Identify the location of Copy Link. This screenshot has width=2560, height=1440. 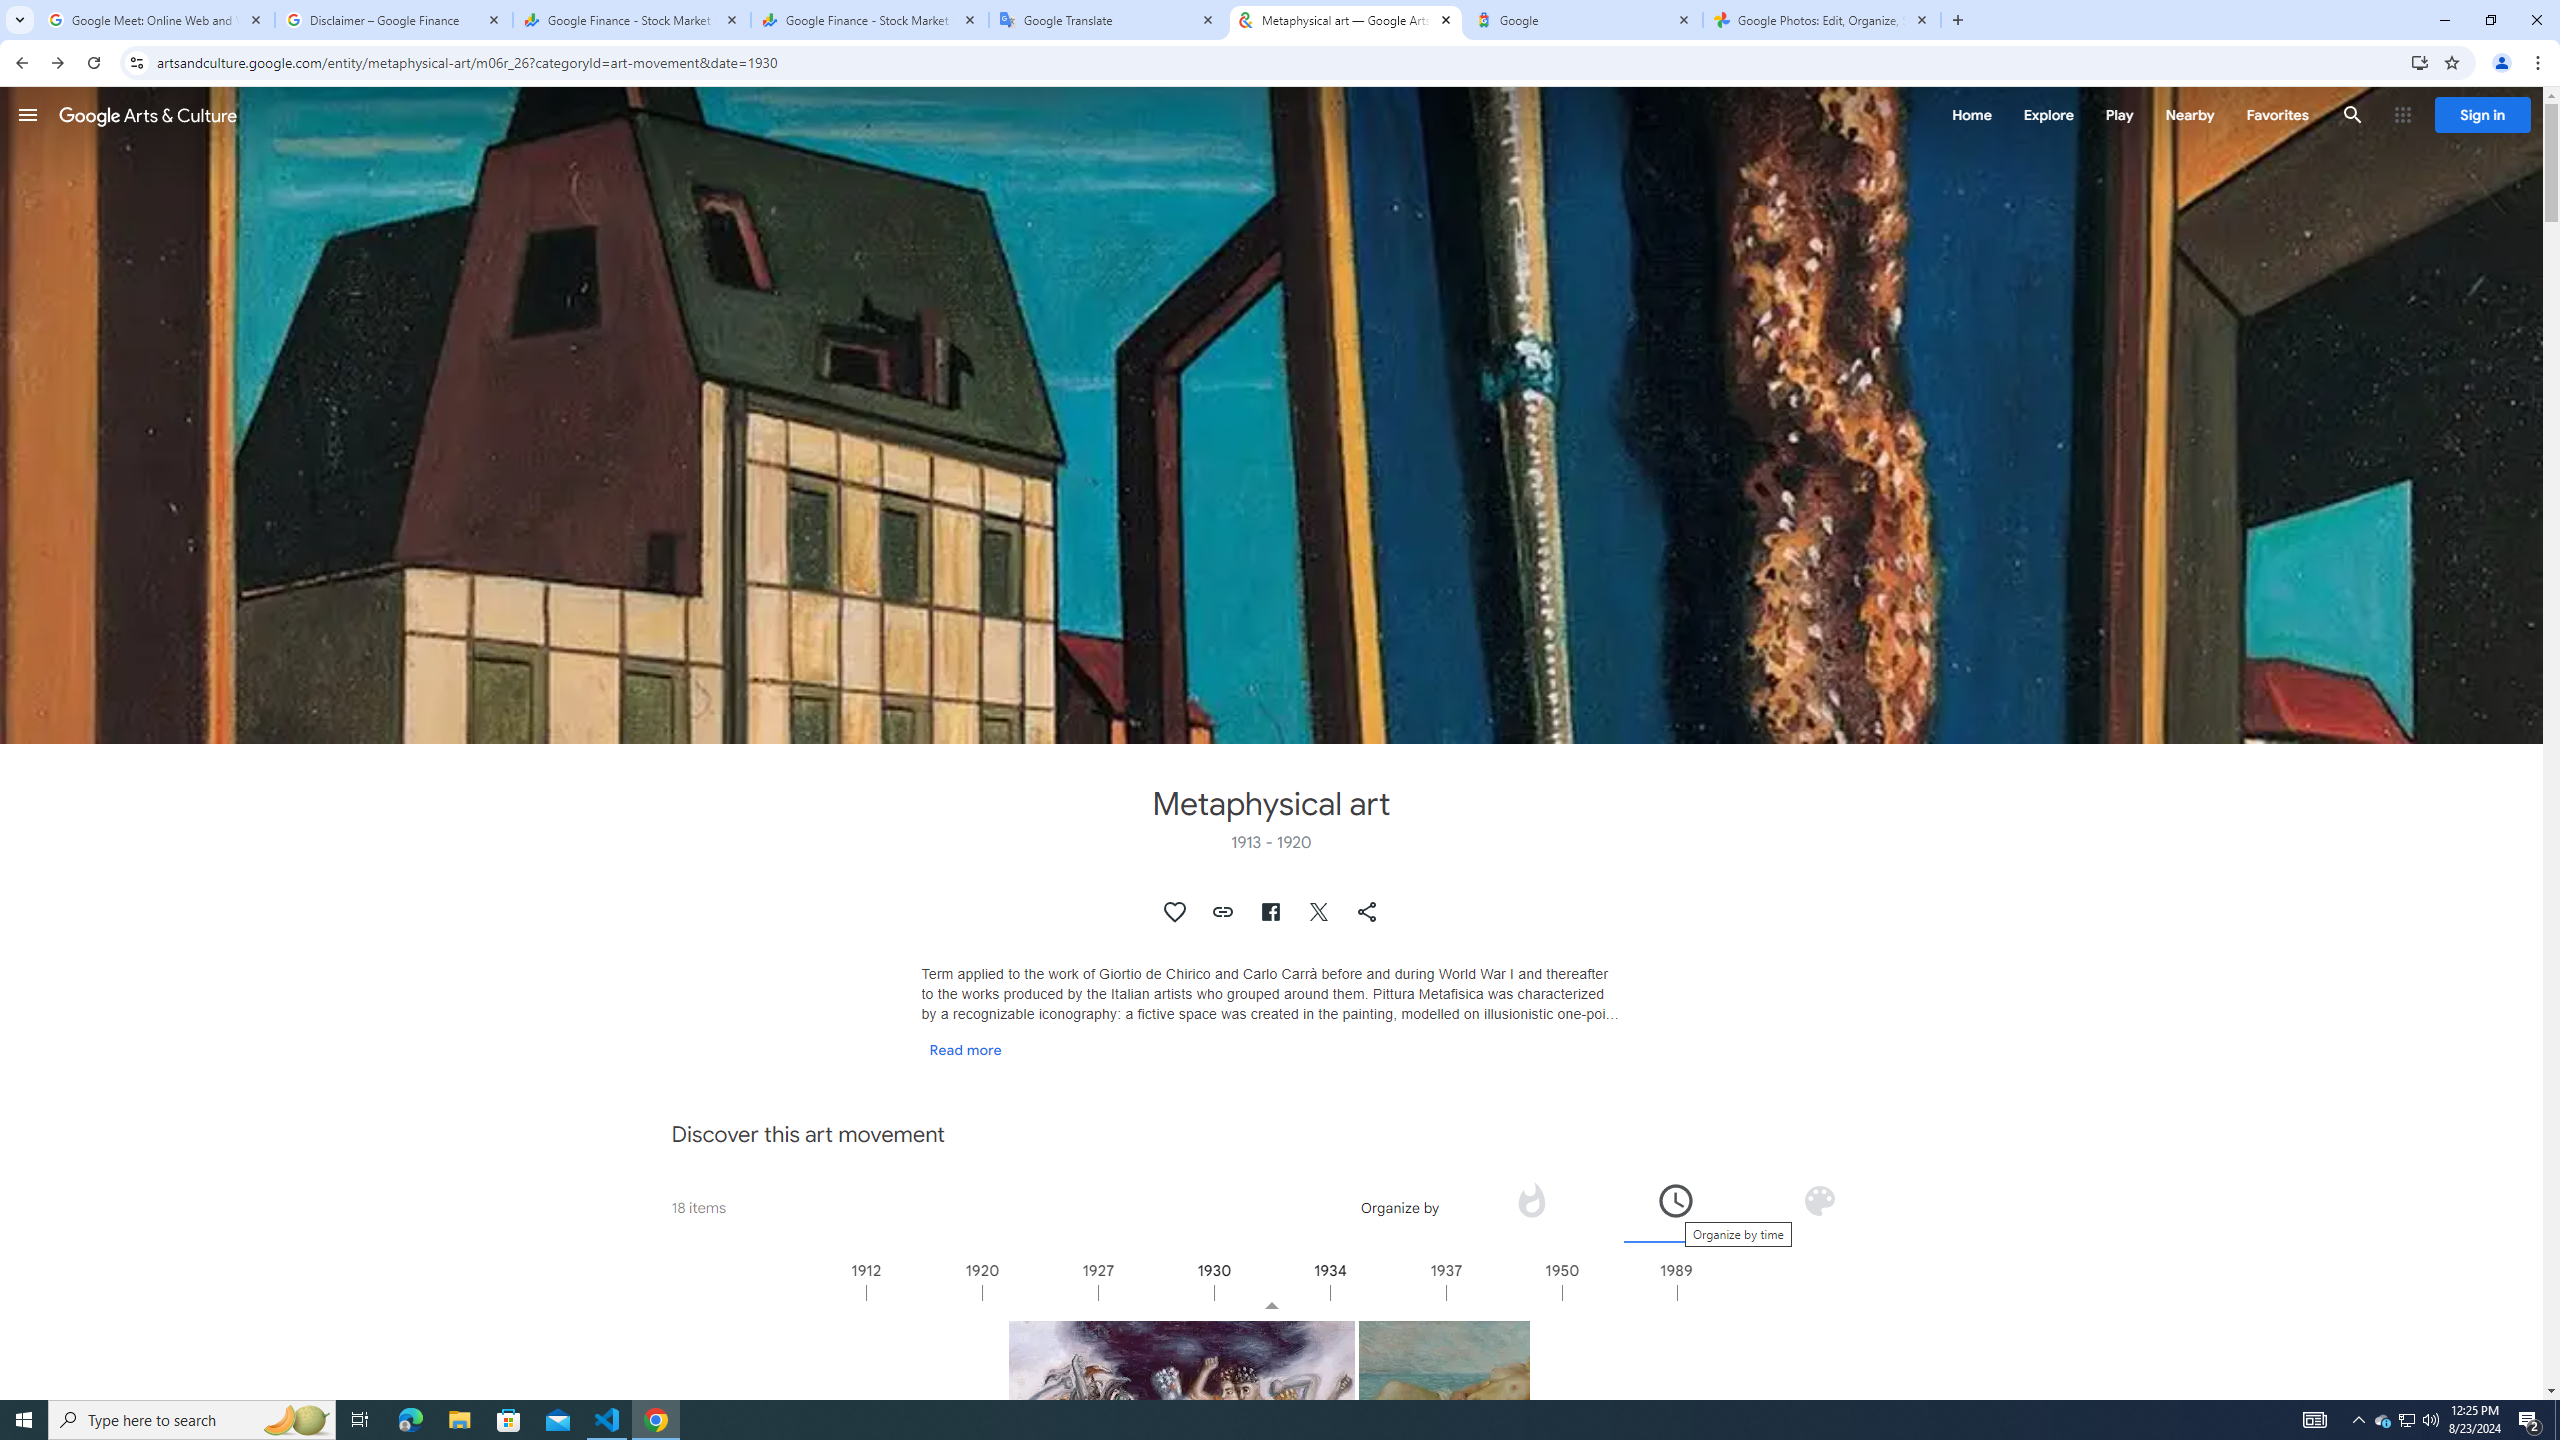
(1224, 912).